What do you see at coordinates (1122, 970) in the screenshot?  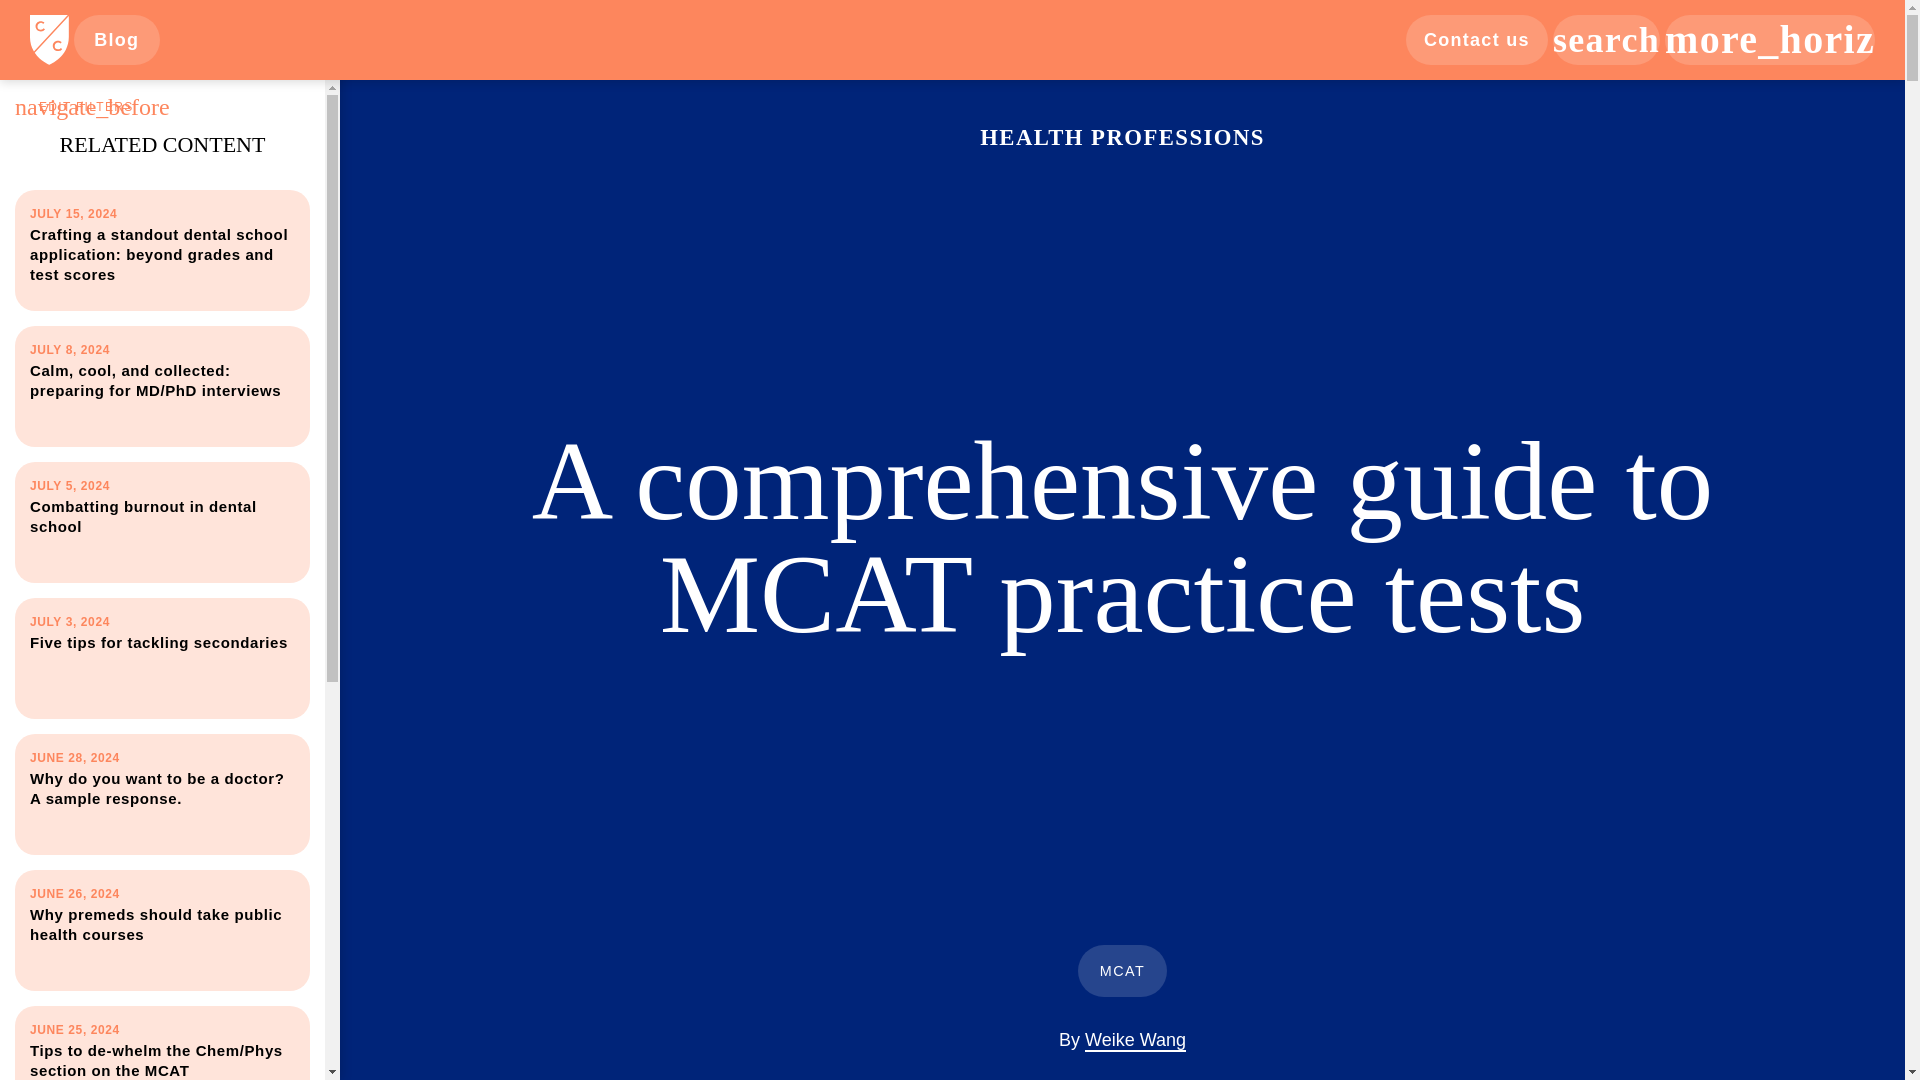 I see `MCAT` at bounding box center [1122, 970].